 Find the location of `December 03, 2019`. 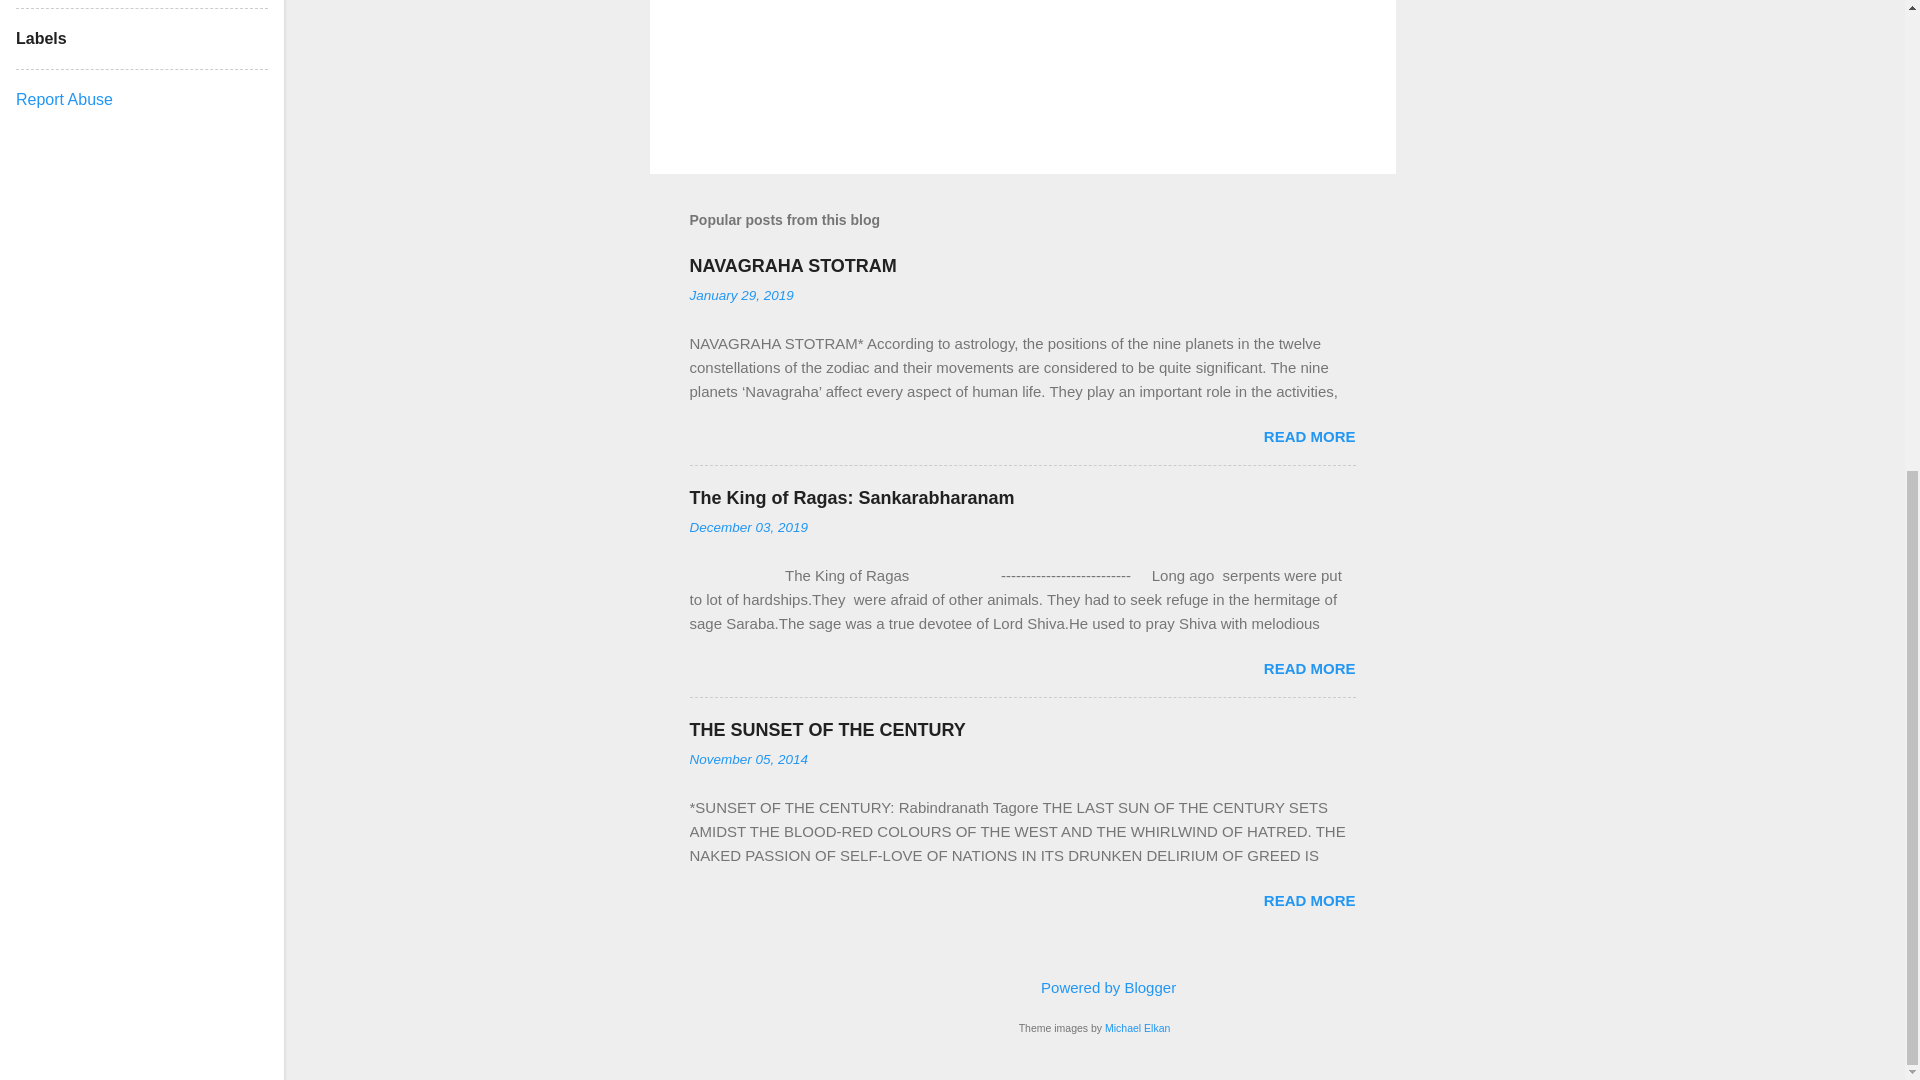

December 03, 2019 is located at coordinates (748, 526).